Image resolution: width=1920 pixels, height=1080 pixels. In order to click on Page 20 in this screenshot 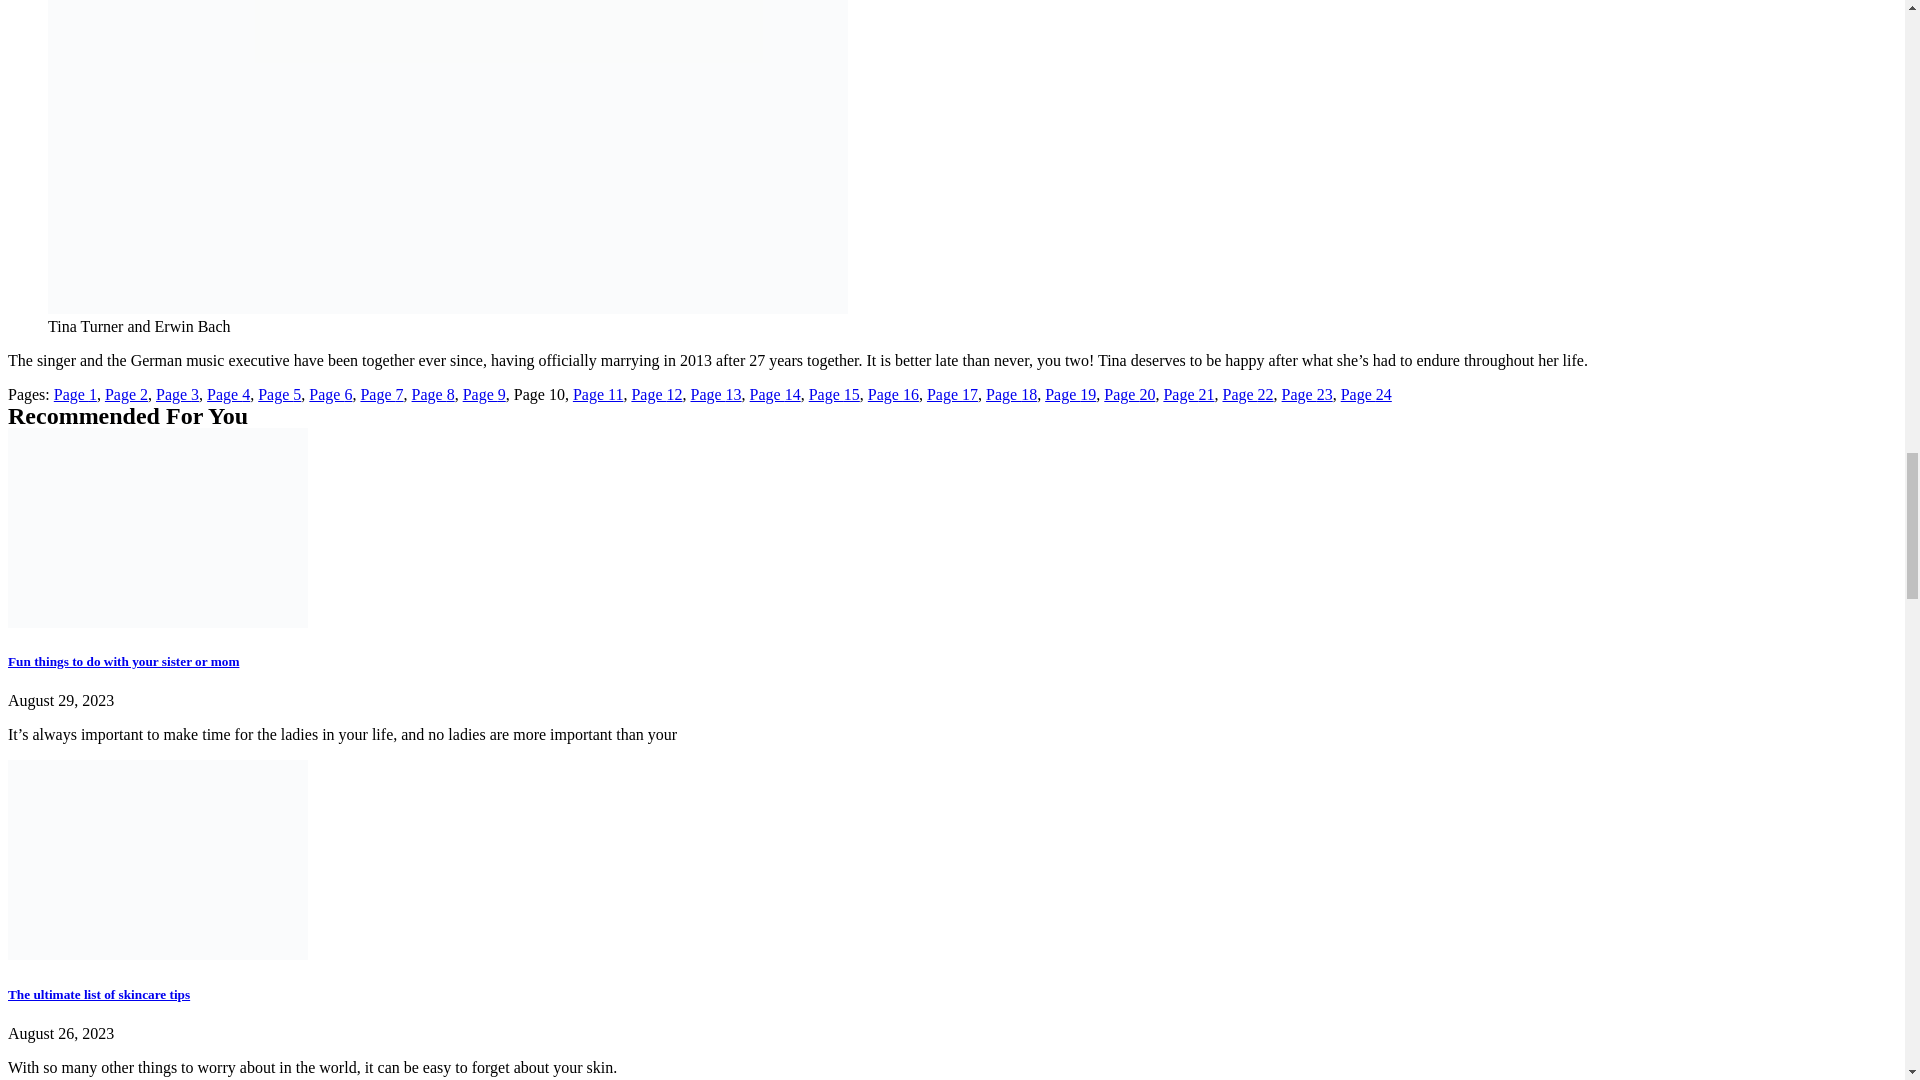, I will do `click(1130, 394)`.